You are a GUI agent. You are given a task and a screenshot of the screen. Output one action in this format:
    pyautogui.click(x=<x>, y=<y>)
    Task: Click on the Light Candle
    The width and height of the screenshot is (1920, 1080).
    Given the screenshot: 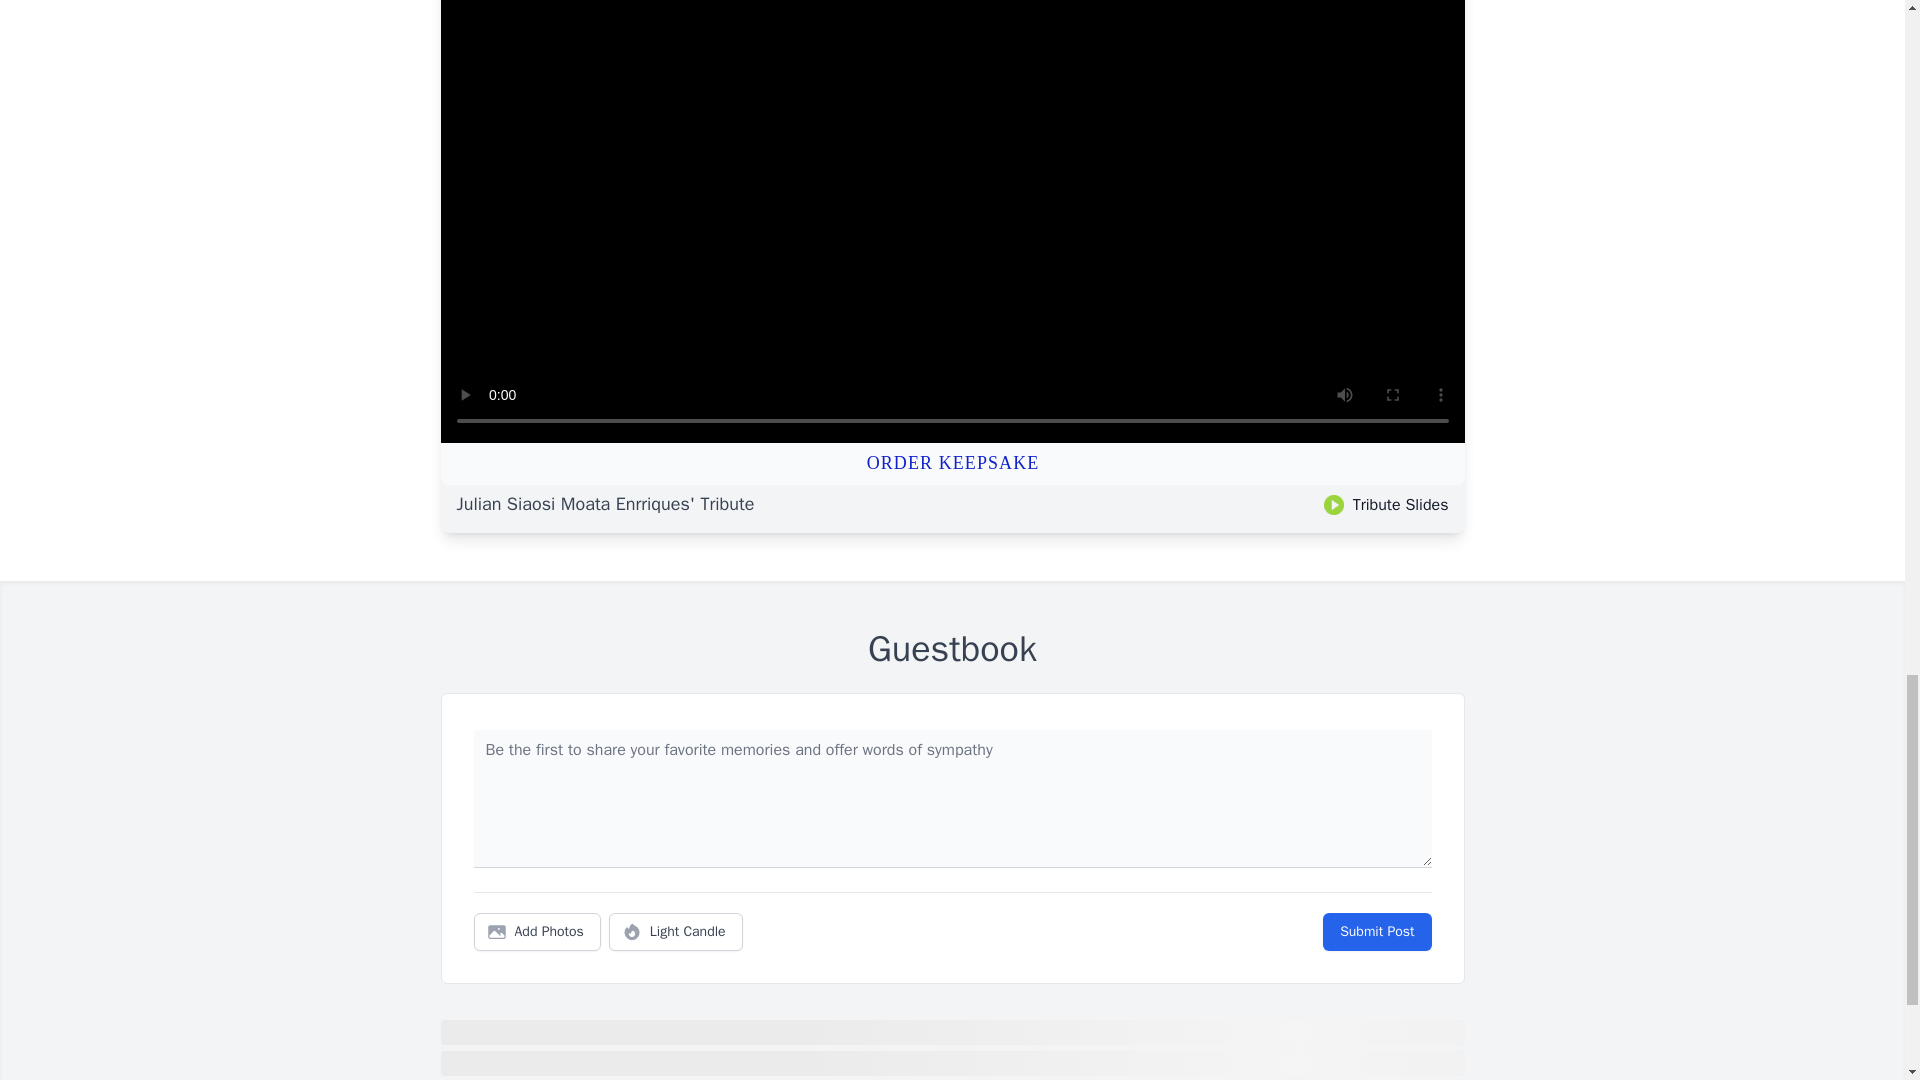 What is the action you would take?
    pyautogui.click(x=676, y=932)
    